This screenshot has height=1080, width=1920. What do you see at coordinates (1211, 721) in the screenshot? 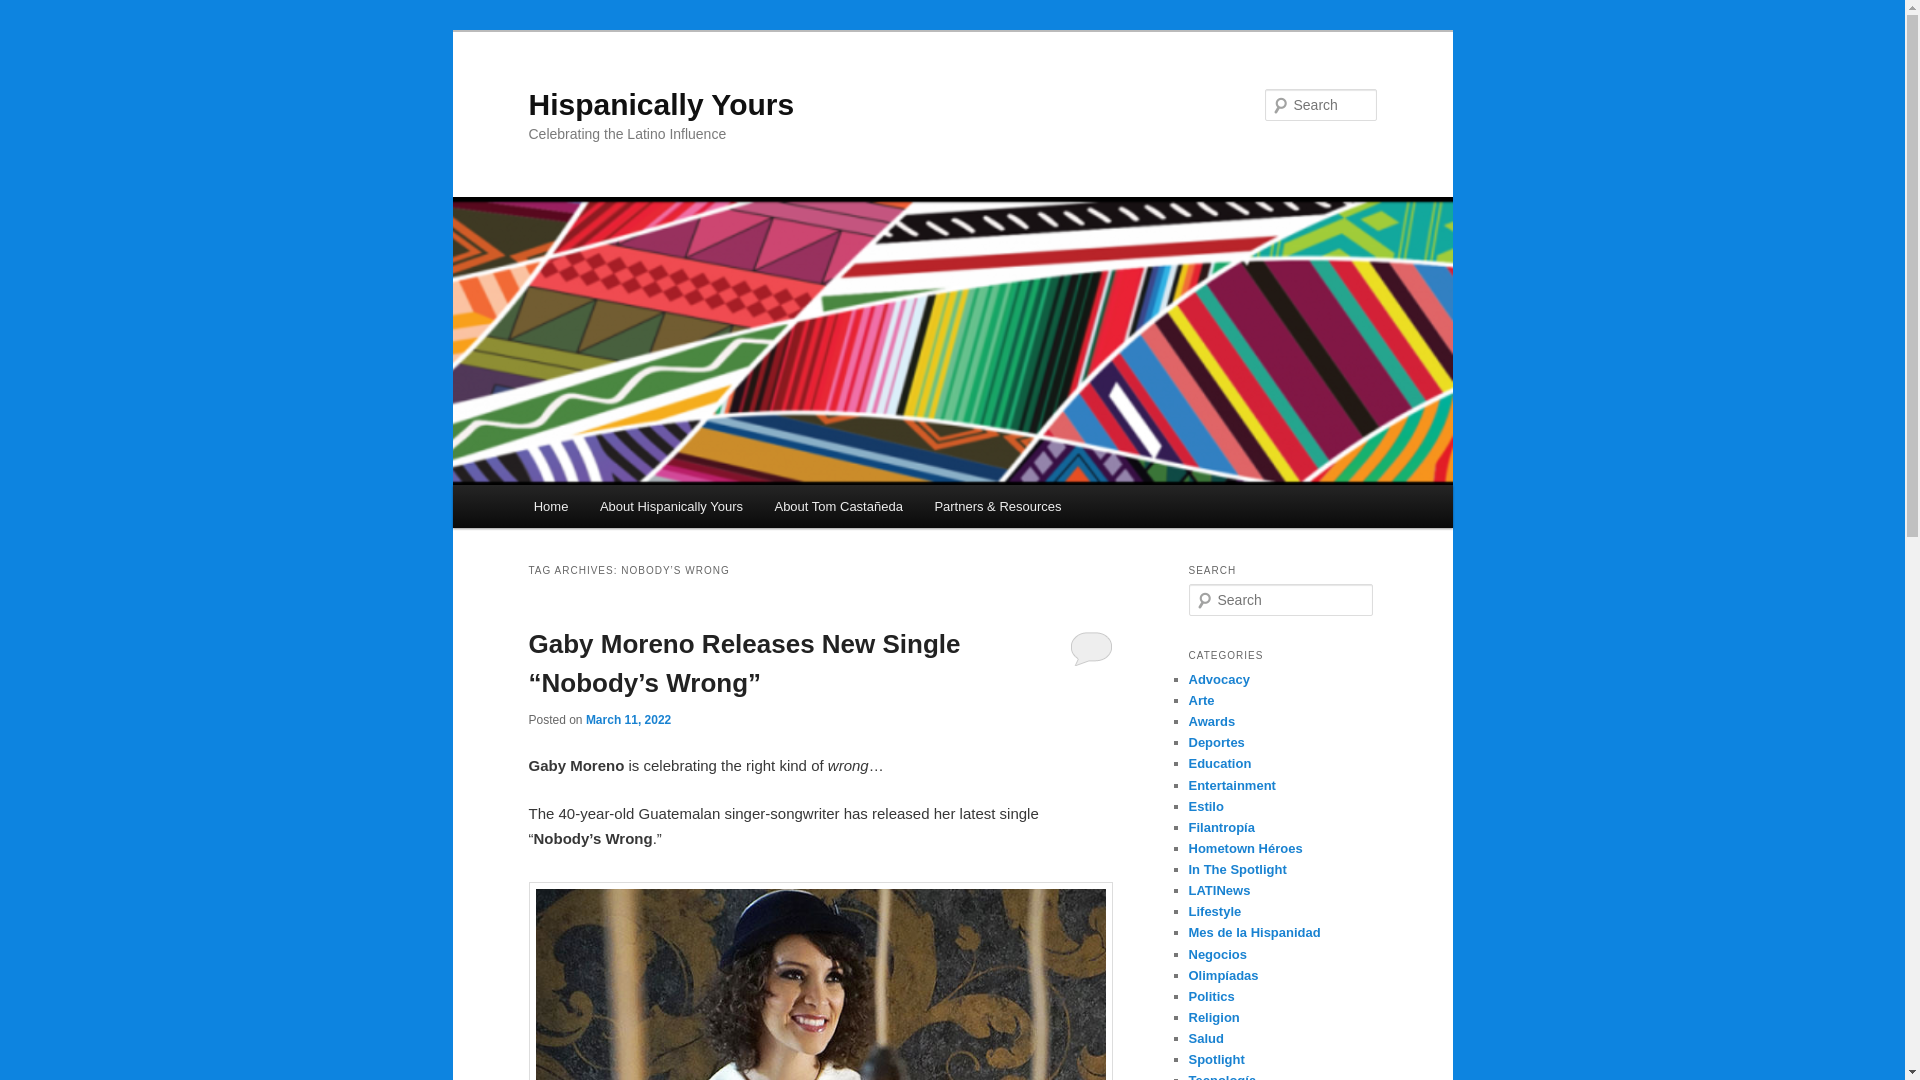
I see `Awards` at bounding box center [1211, 721].